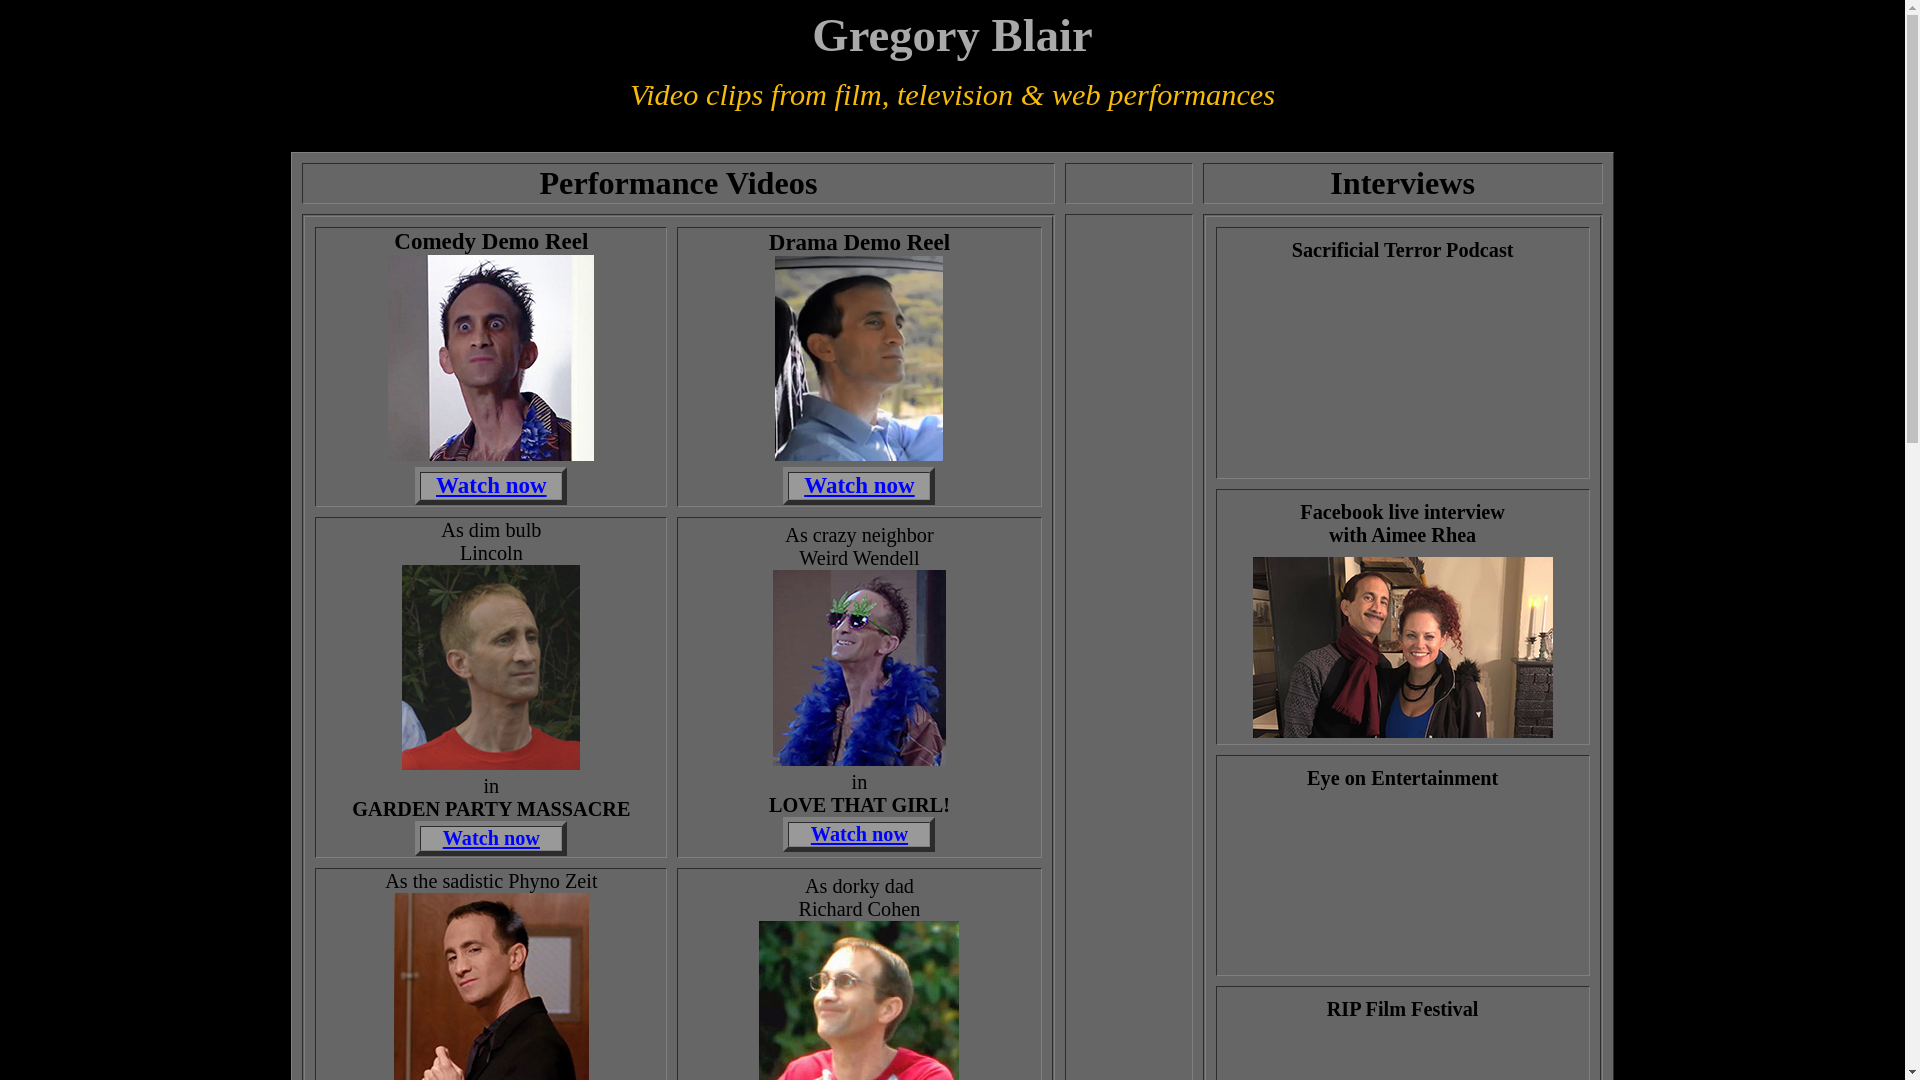 This screenshot has height=1080, width=1920. I want to click on Watch now, so click(860, 484).